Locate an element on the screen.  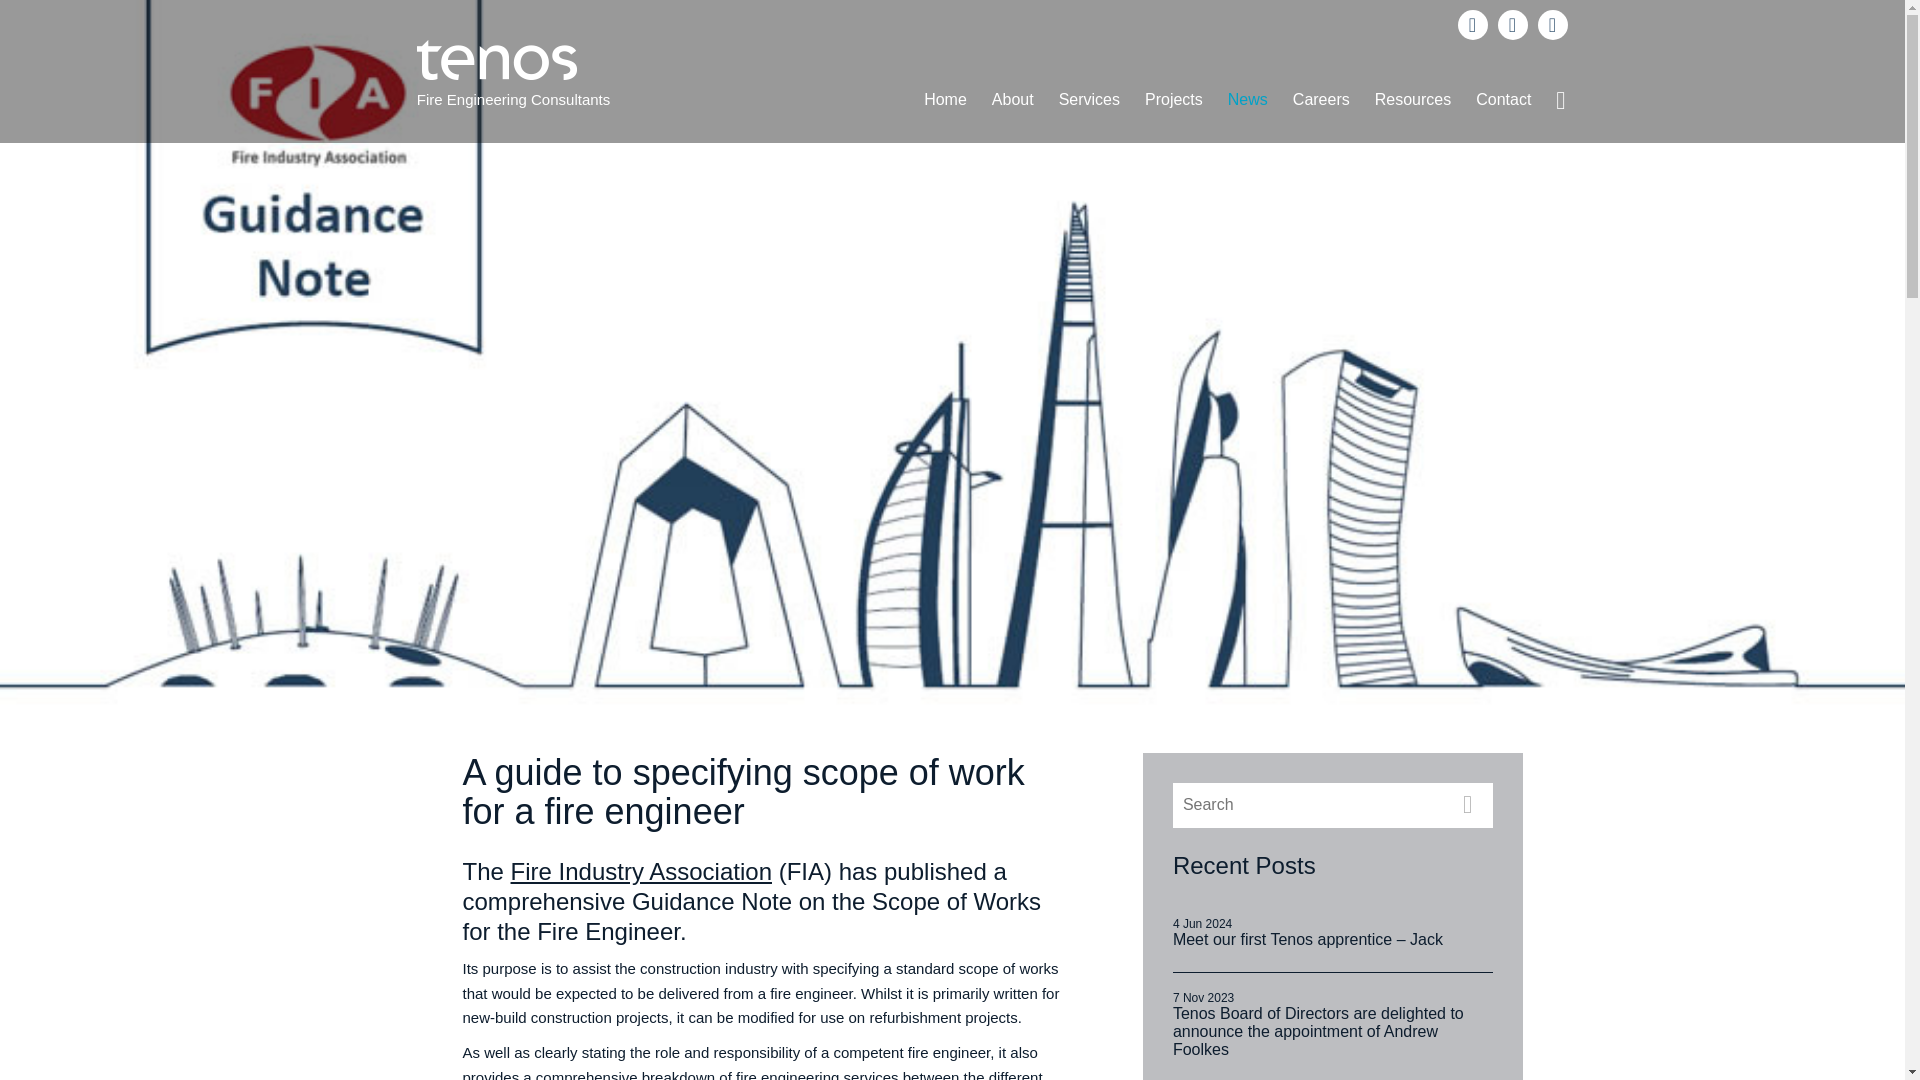
About is located at coordinates (1012, 100).